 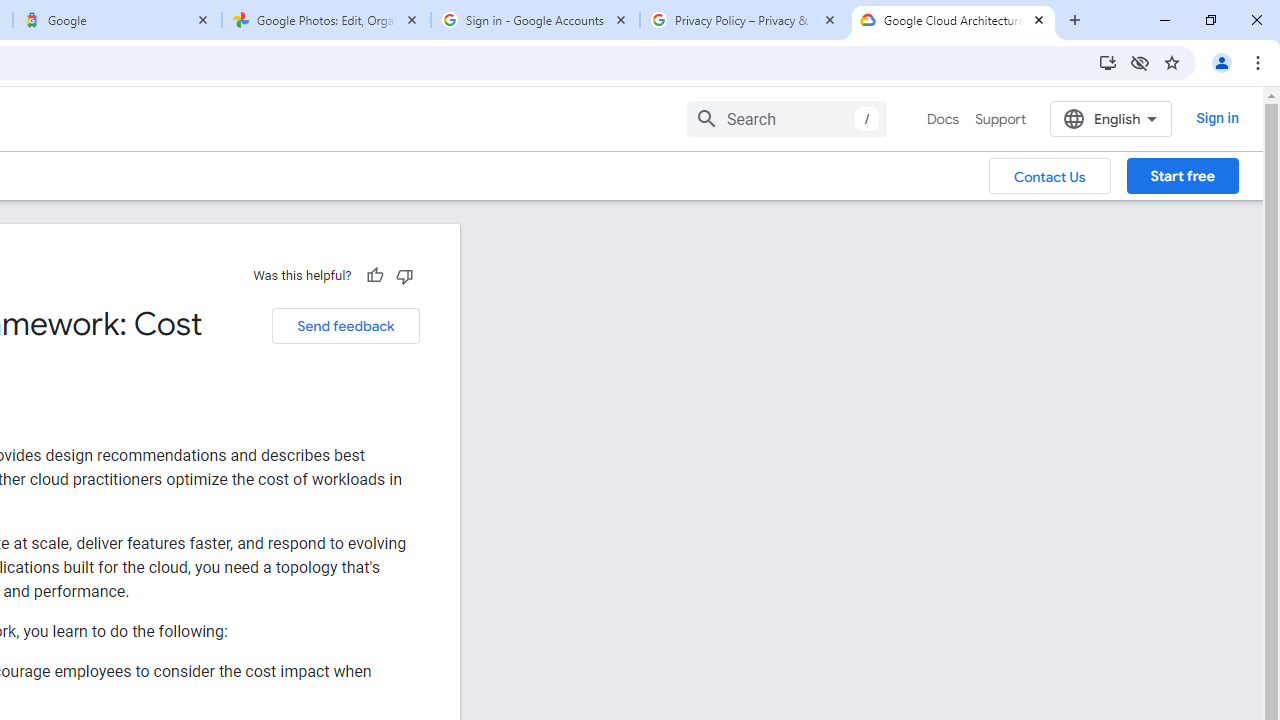 I want to click on Start free, so click(x=1182, y=175).